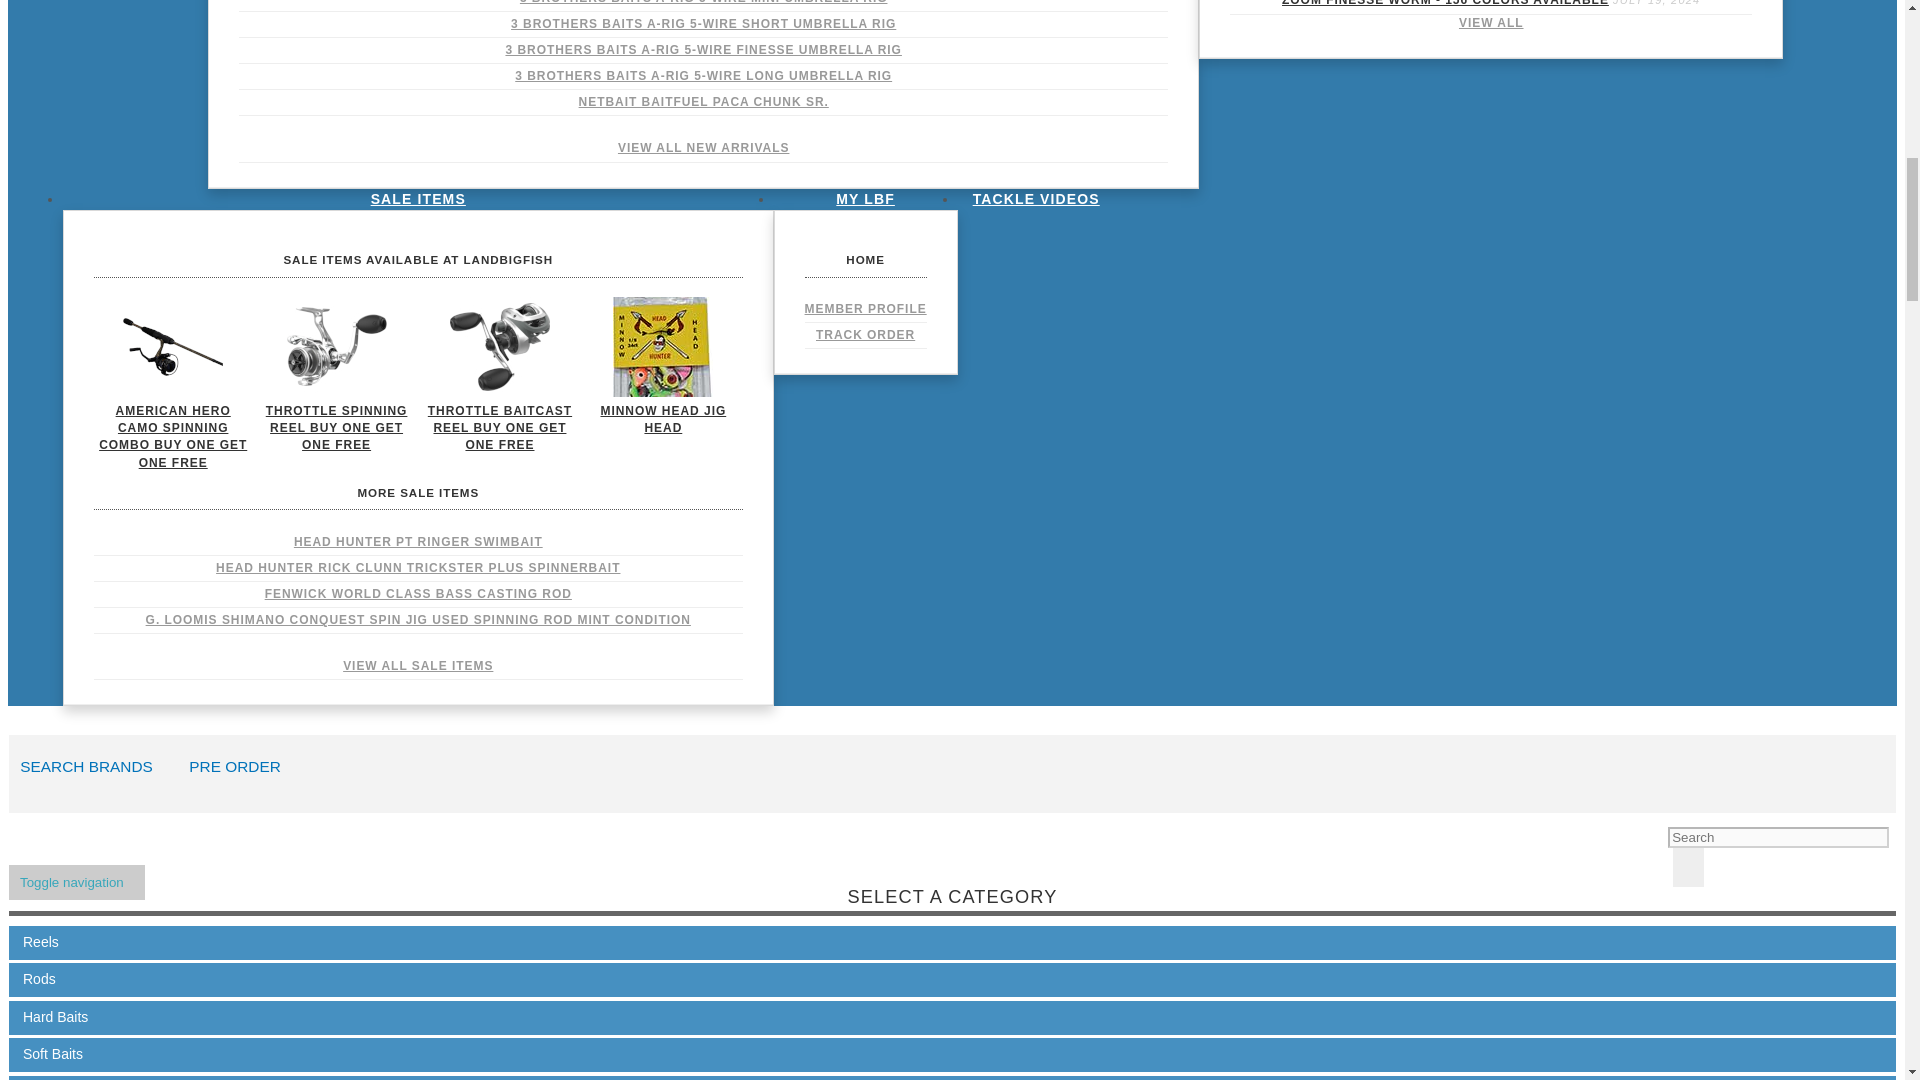 Image resolution: width=1920 pixels, height=1080 pixels. Describe the element at coordinates (704, 24) in the screenshot. I see `3 BROTHERS BAITS A-RIG 5-WIRE SHORT UMBRELLA RIG` at that location.